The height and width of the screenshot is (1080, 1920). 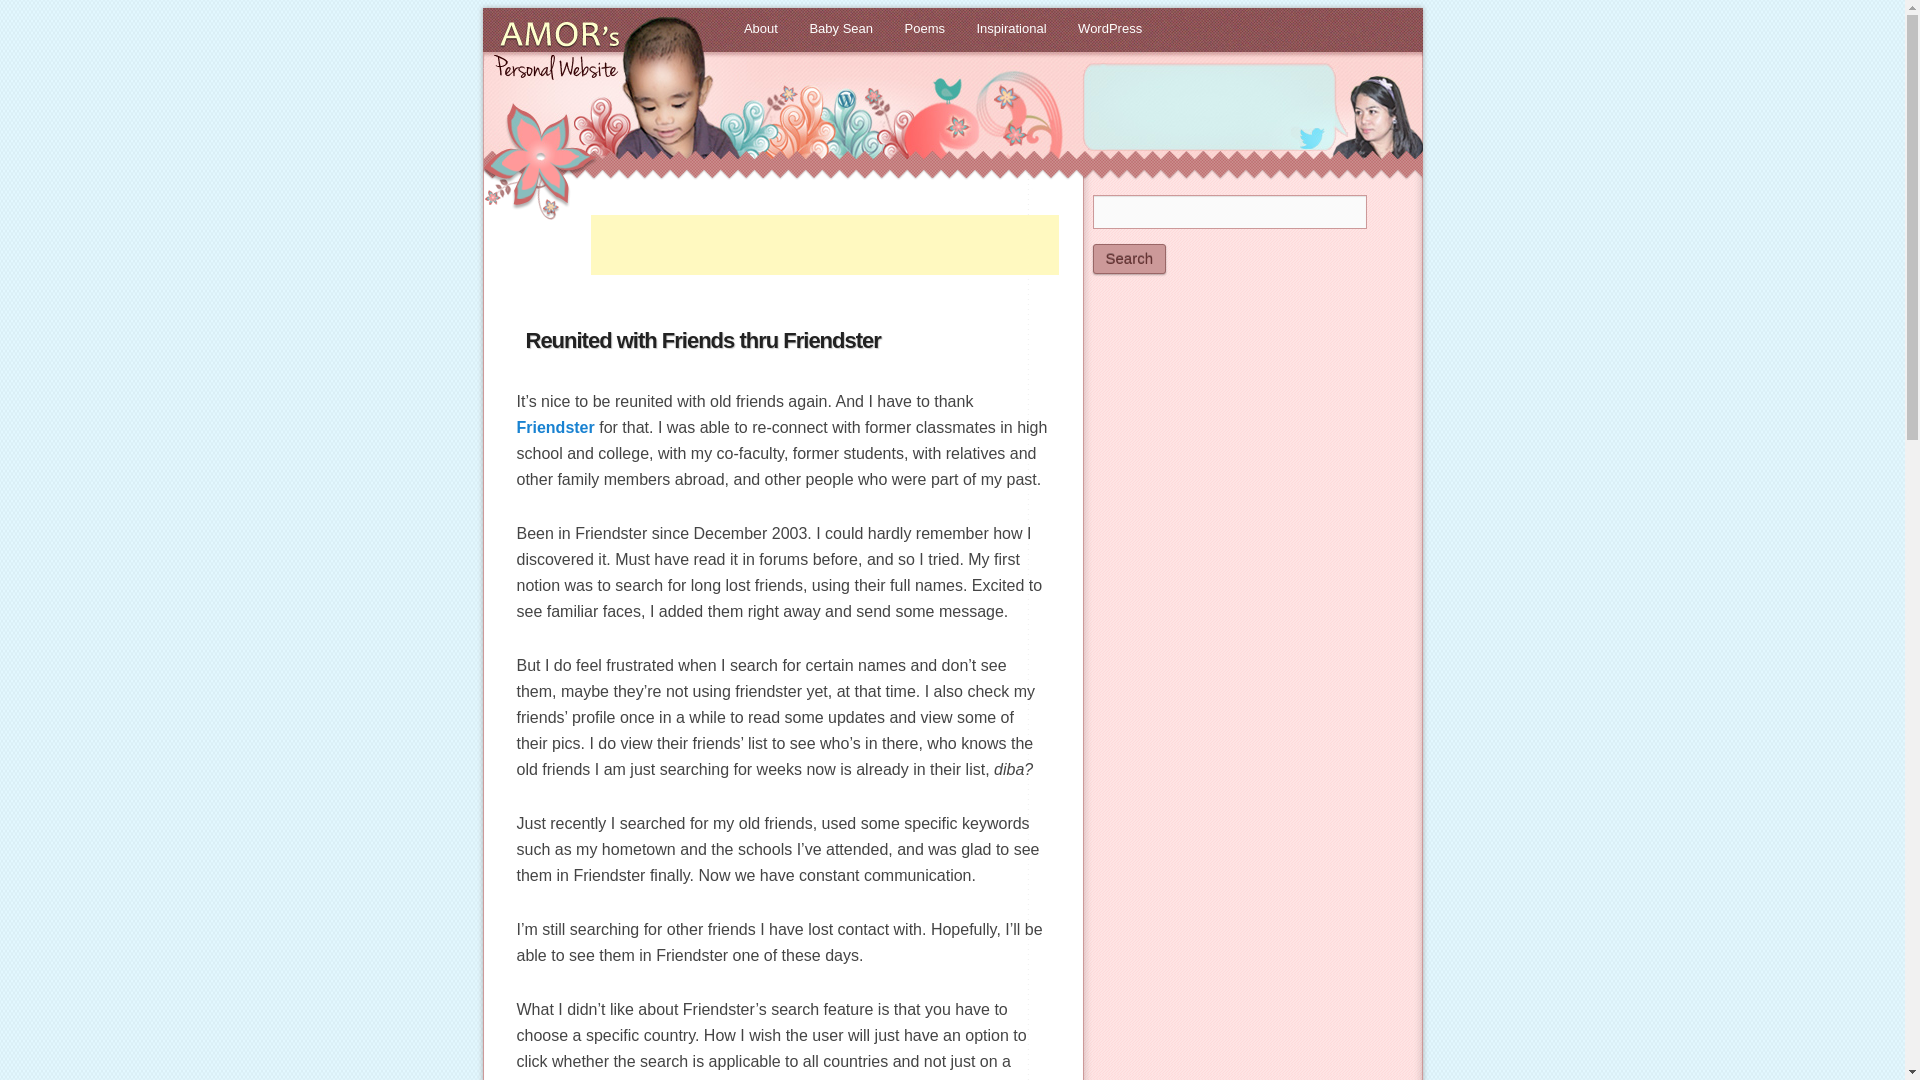 What do you see at coordinates (1109, 29) in the screenshot?
I see `WordPress` at bounding box center [1109, 29].